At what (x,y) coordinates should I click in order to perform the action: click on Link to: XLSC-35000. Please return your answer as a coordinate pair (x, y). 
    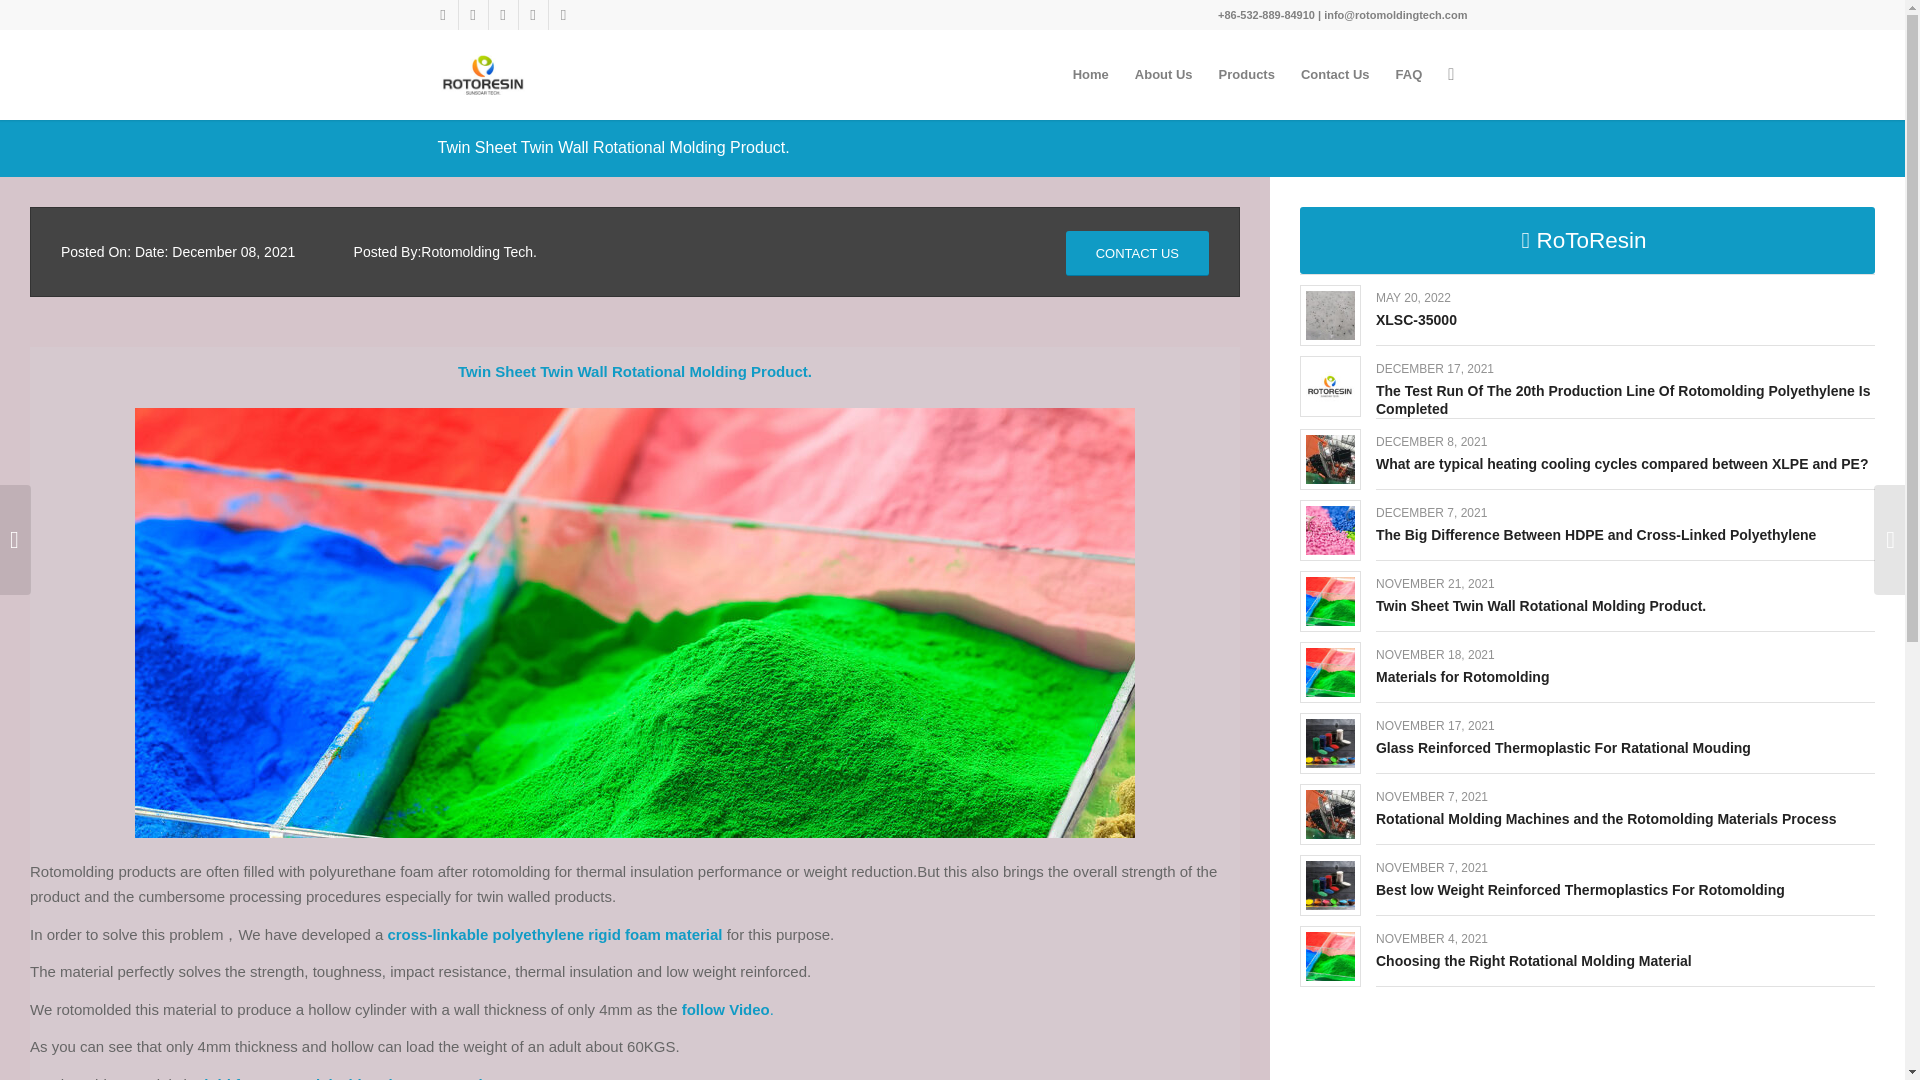
    Looking at the image, I should click on (1416, 320).